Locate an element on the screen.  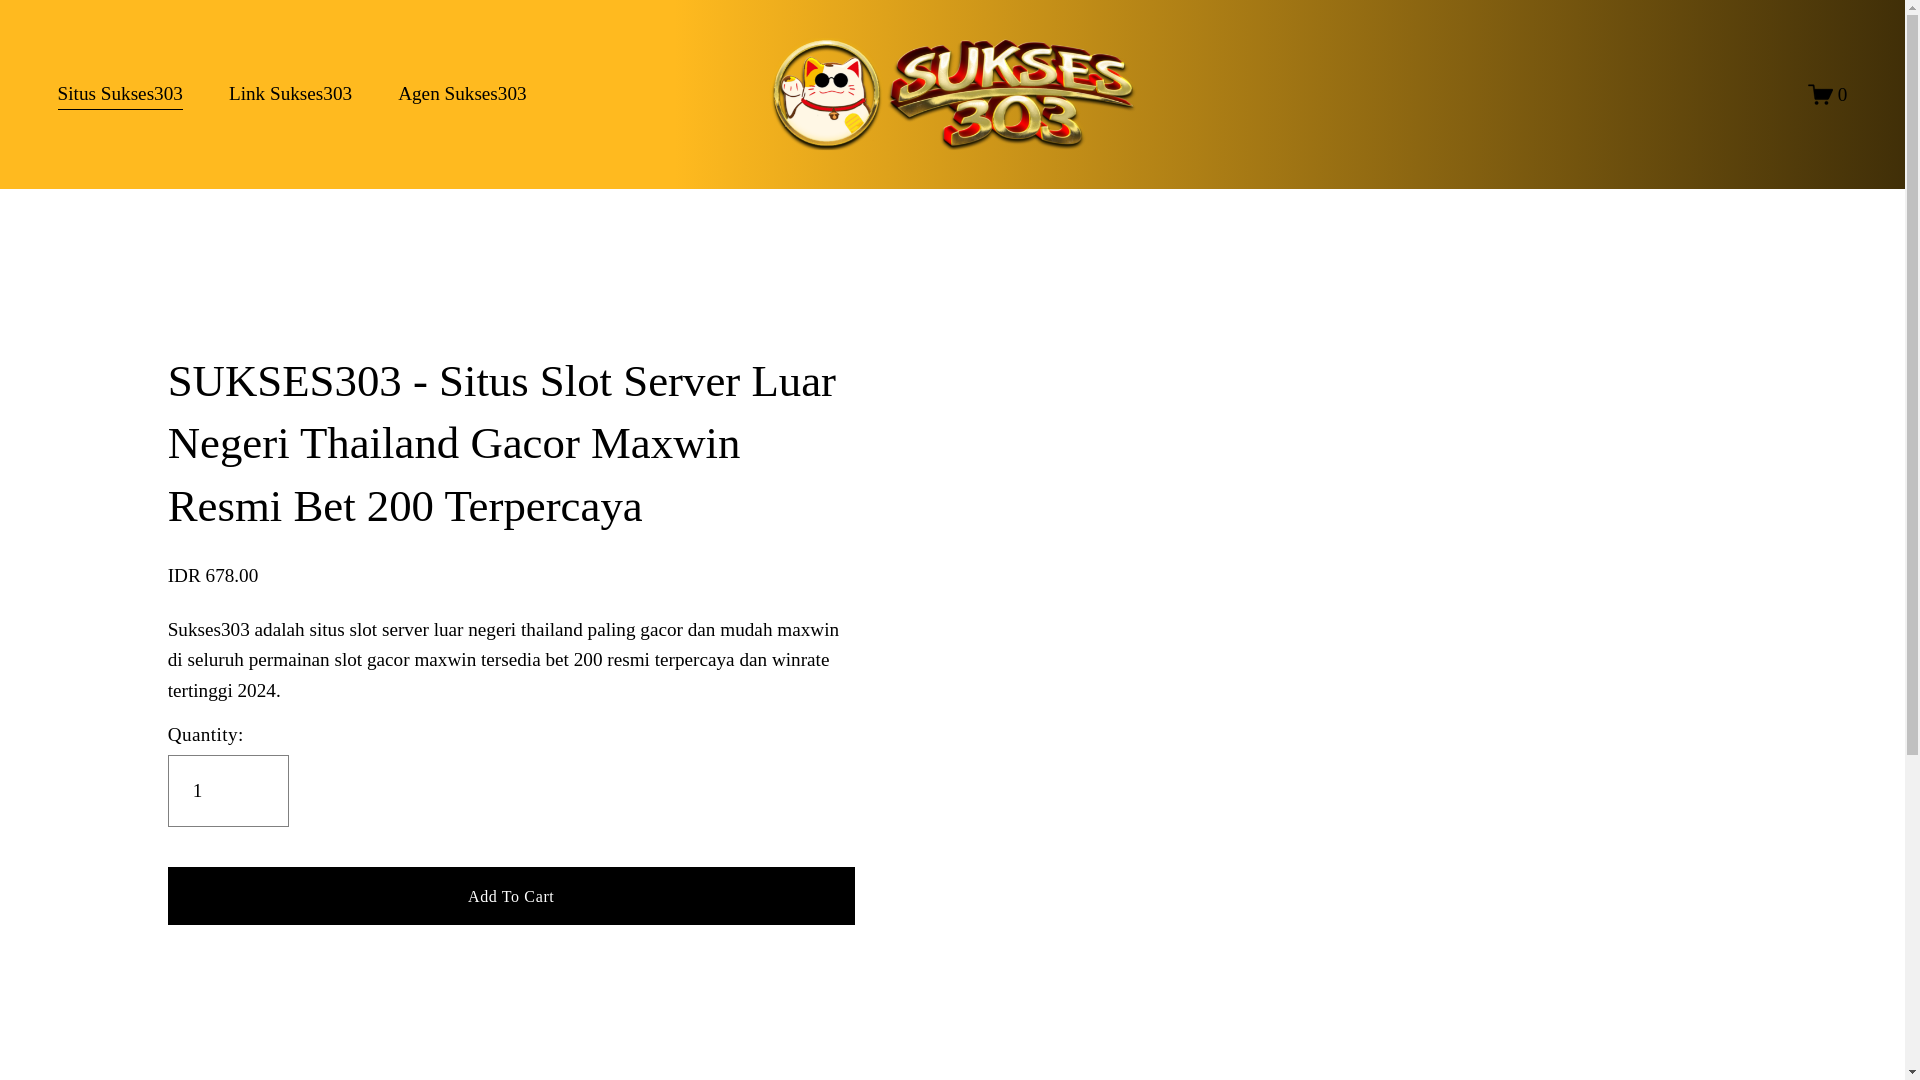
Add To Cart is located at coordinates (511, 895).